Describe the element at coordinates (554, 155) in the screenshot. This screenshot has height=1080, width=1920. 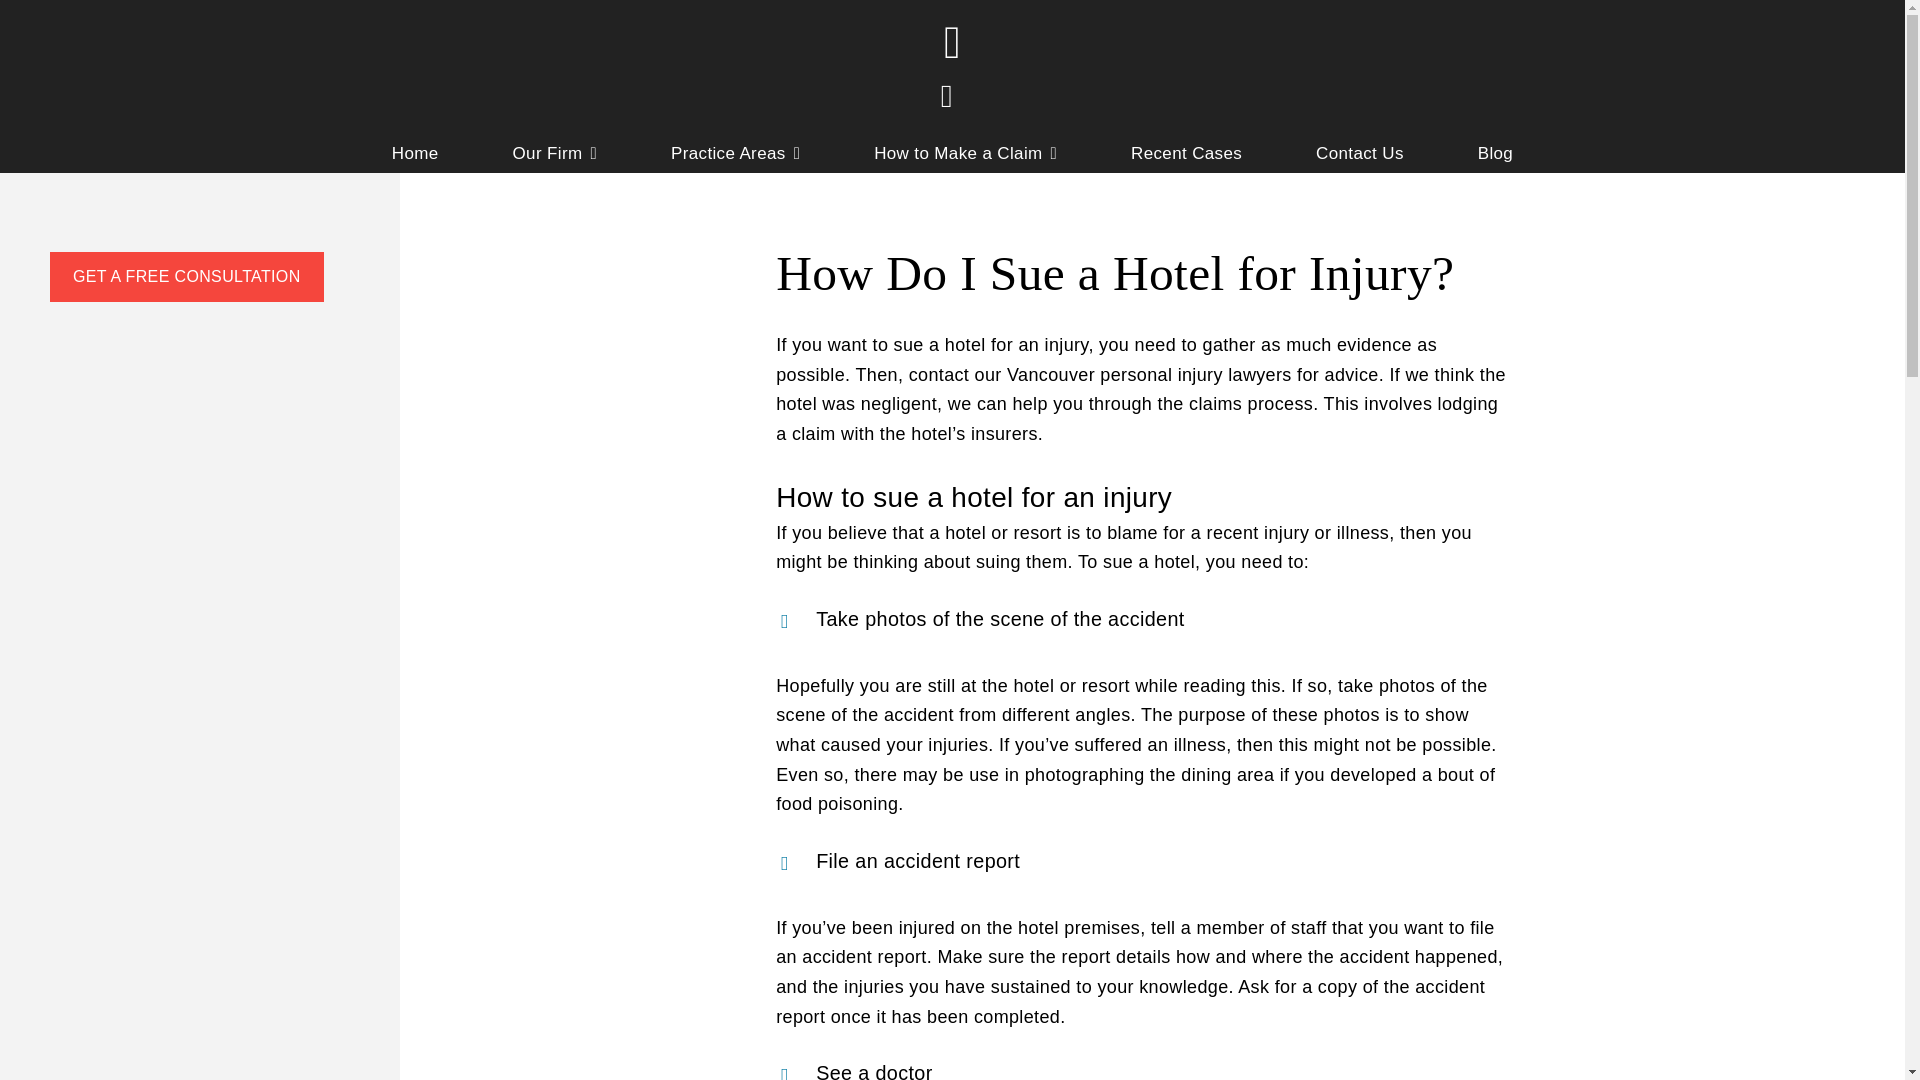
I see `Our Firm` at that location.